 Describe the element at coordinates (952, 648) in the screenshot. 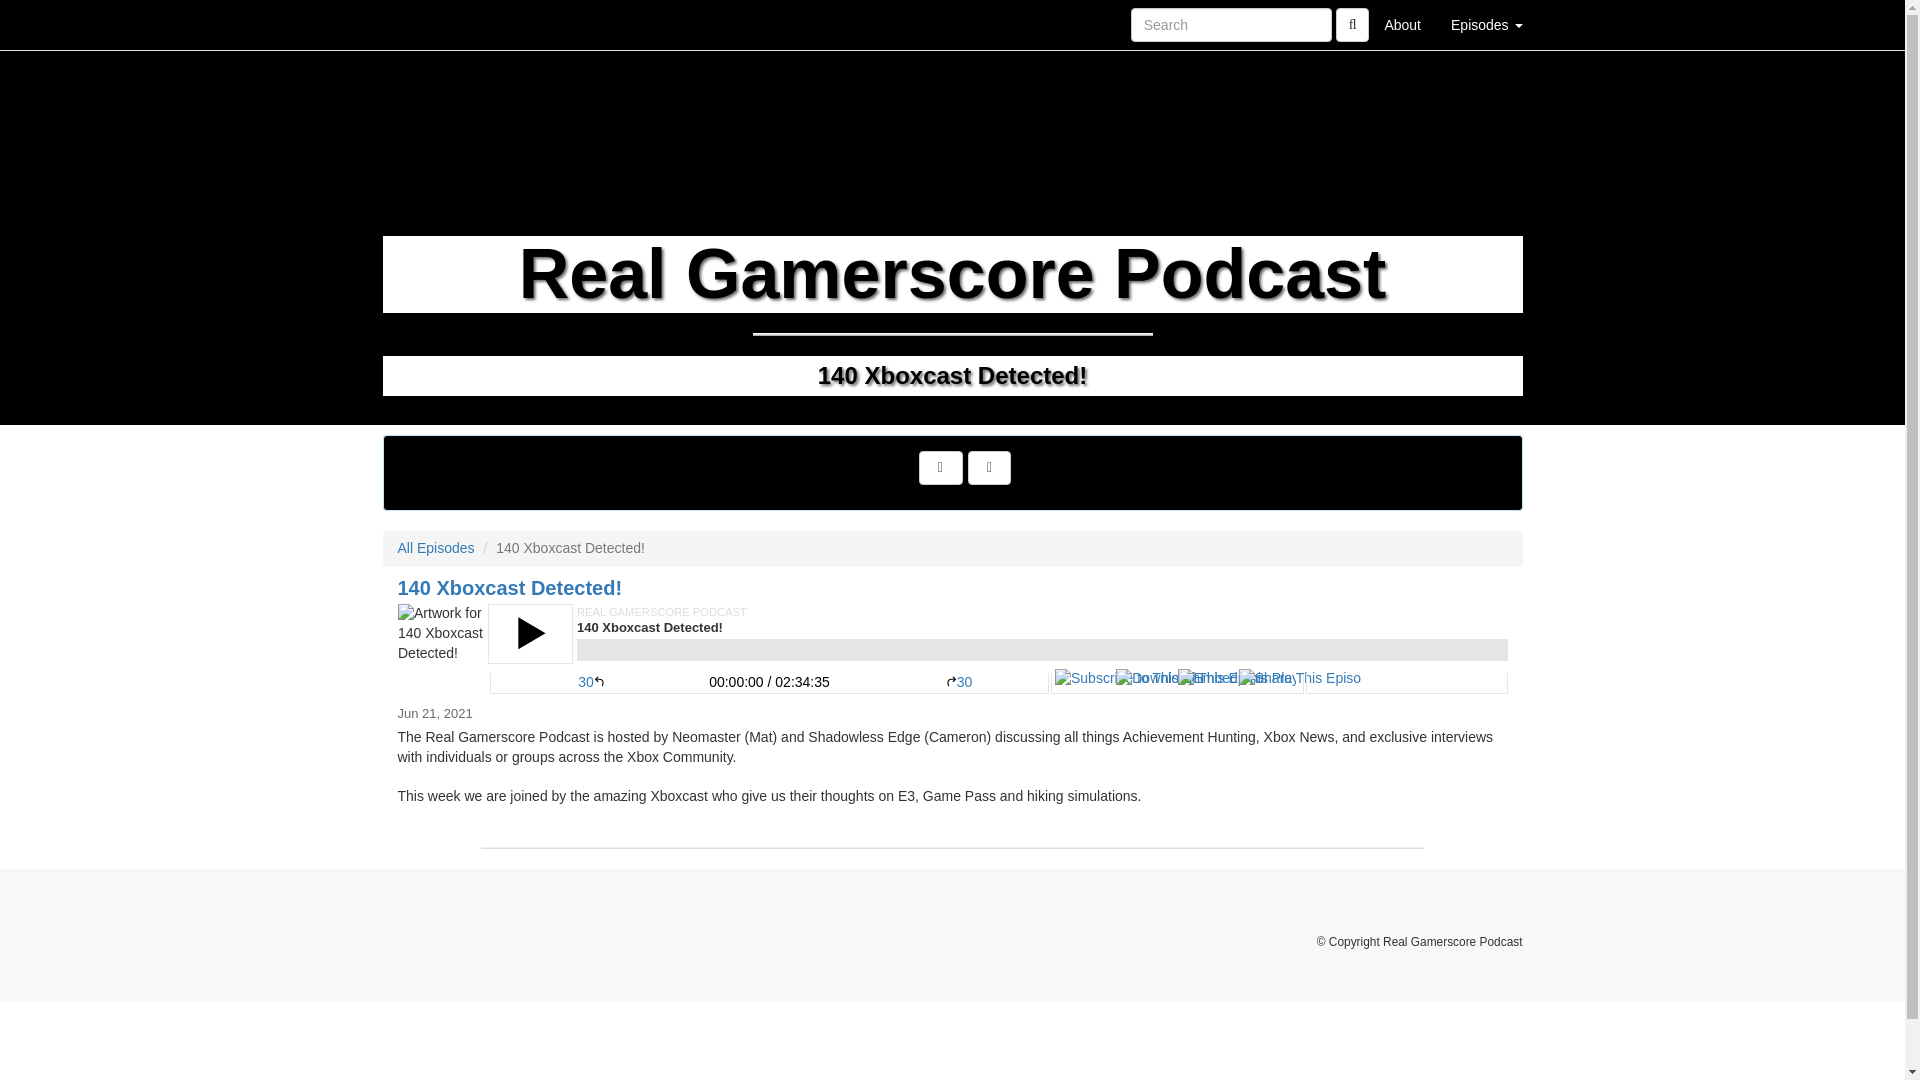

I see `140 Xboxcast Detected!` at that location.